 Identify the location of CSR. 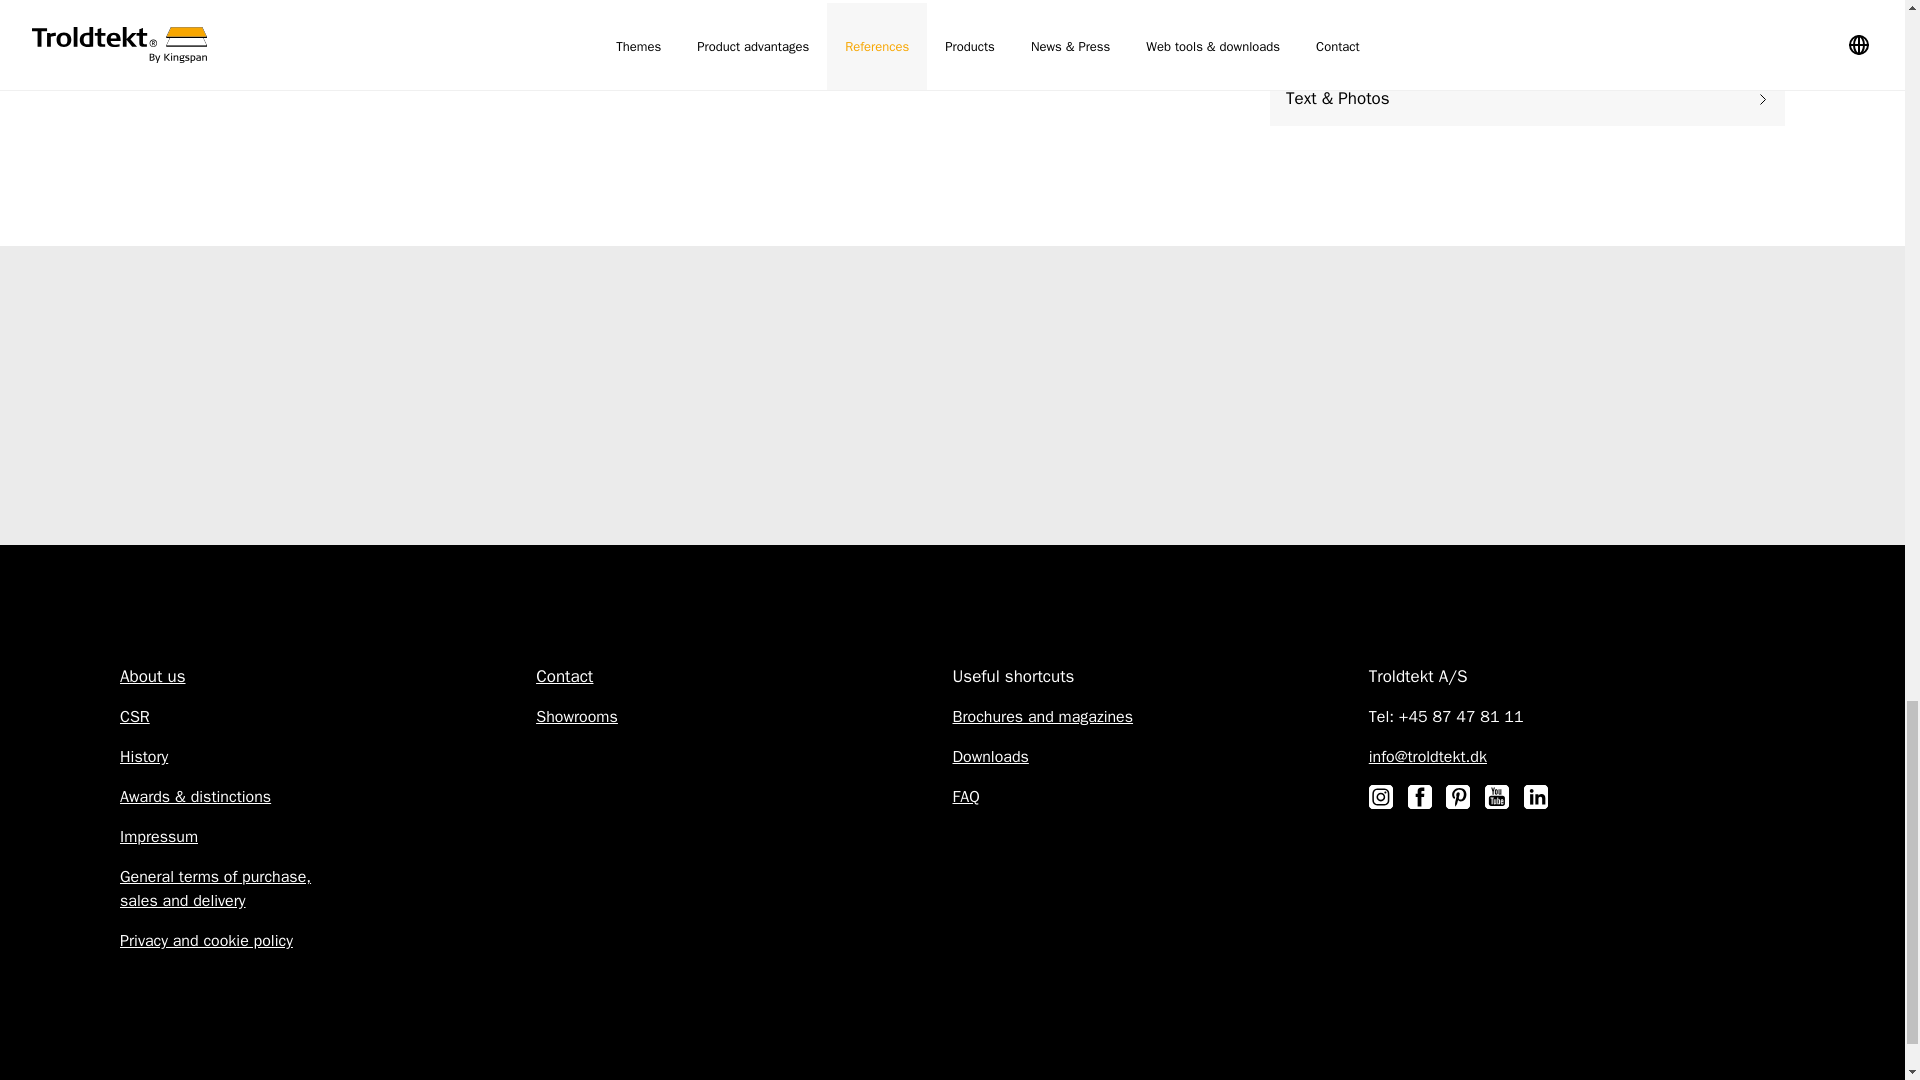
(134, 716).